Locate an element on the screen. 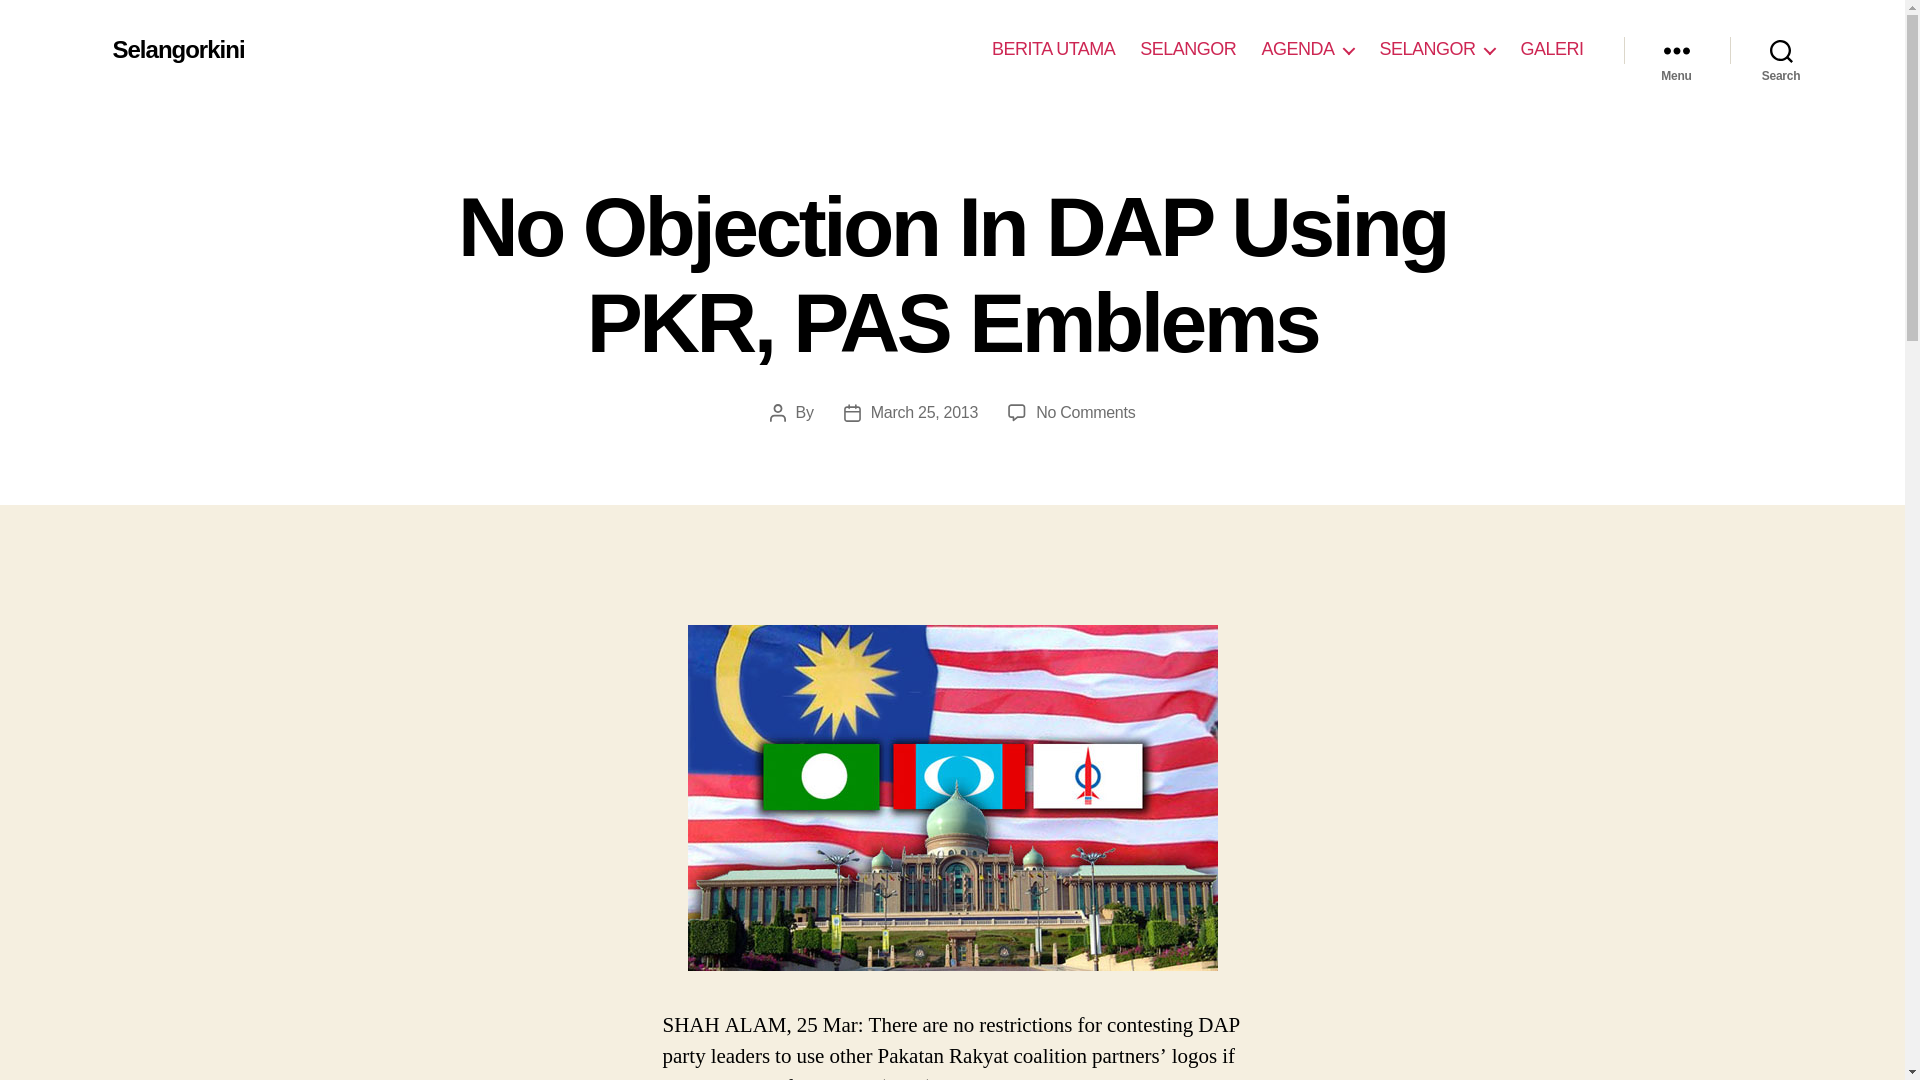 This screenshot has width=1920, height=1080. AGENDA is located at coordinates (1307, 49).